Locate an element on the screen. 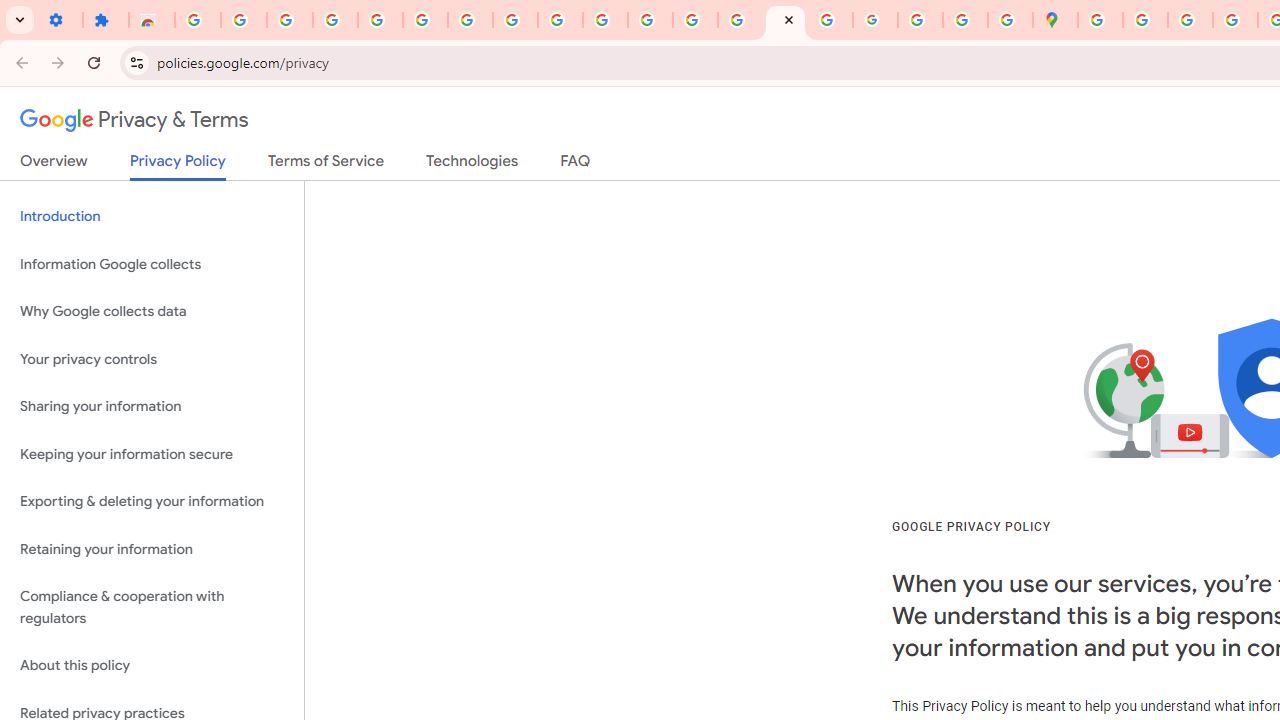 Image resolution: width=1280 pixels, height=720 pixels. Compliance & cooperation with regulators is located at coordinates (152, 608).